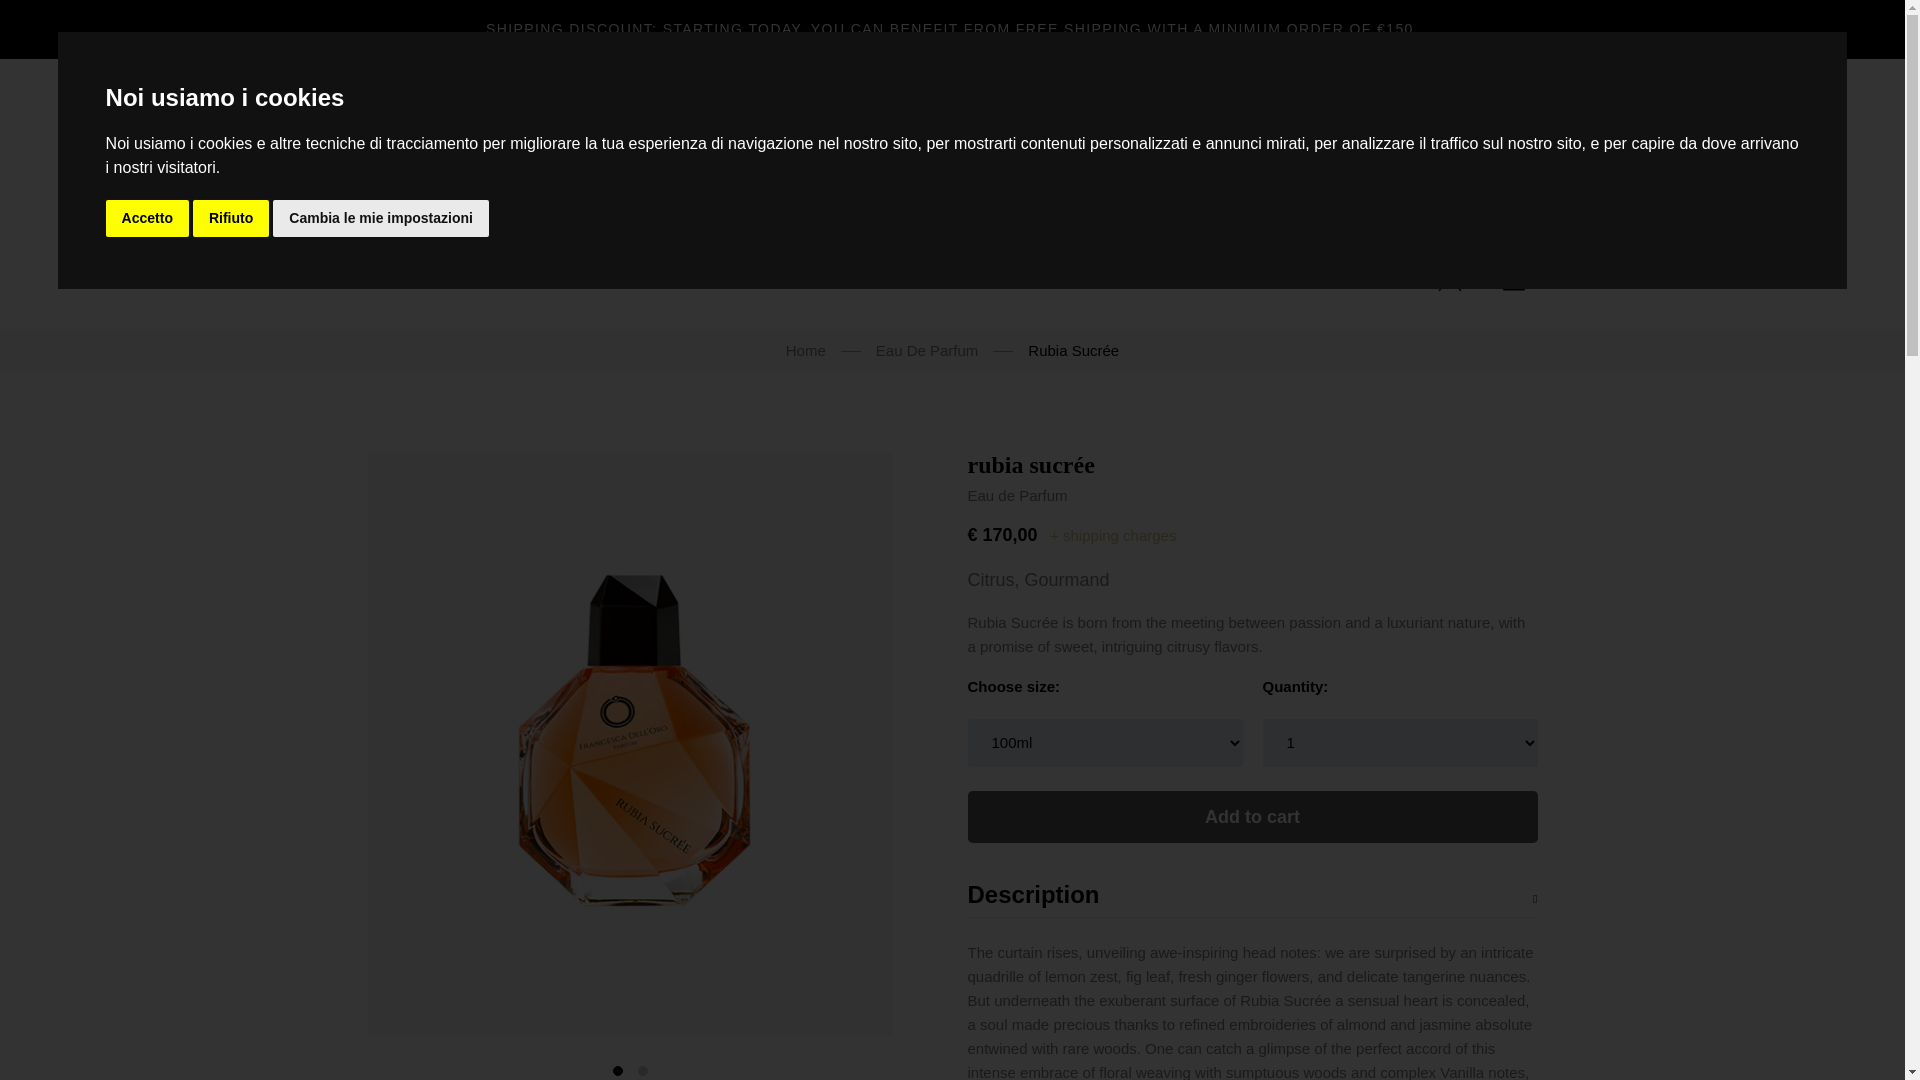  What do you see at coordinates (790, 278) in the screenshot?
I see `Fragrances - Shop Online` at bounding box center [790, 278].